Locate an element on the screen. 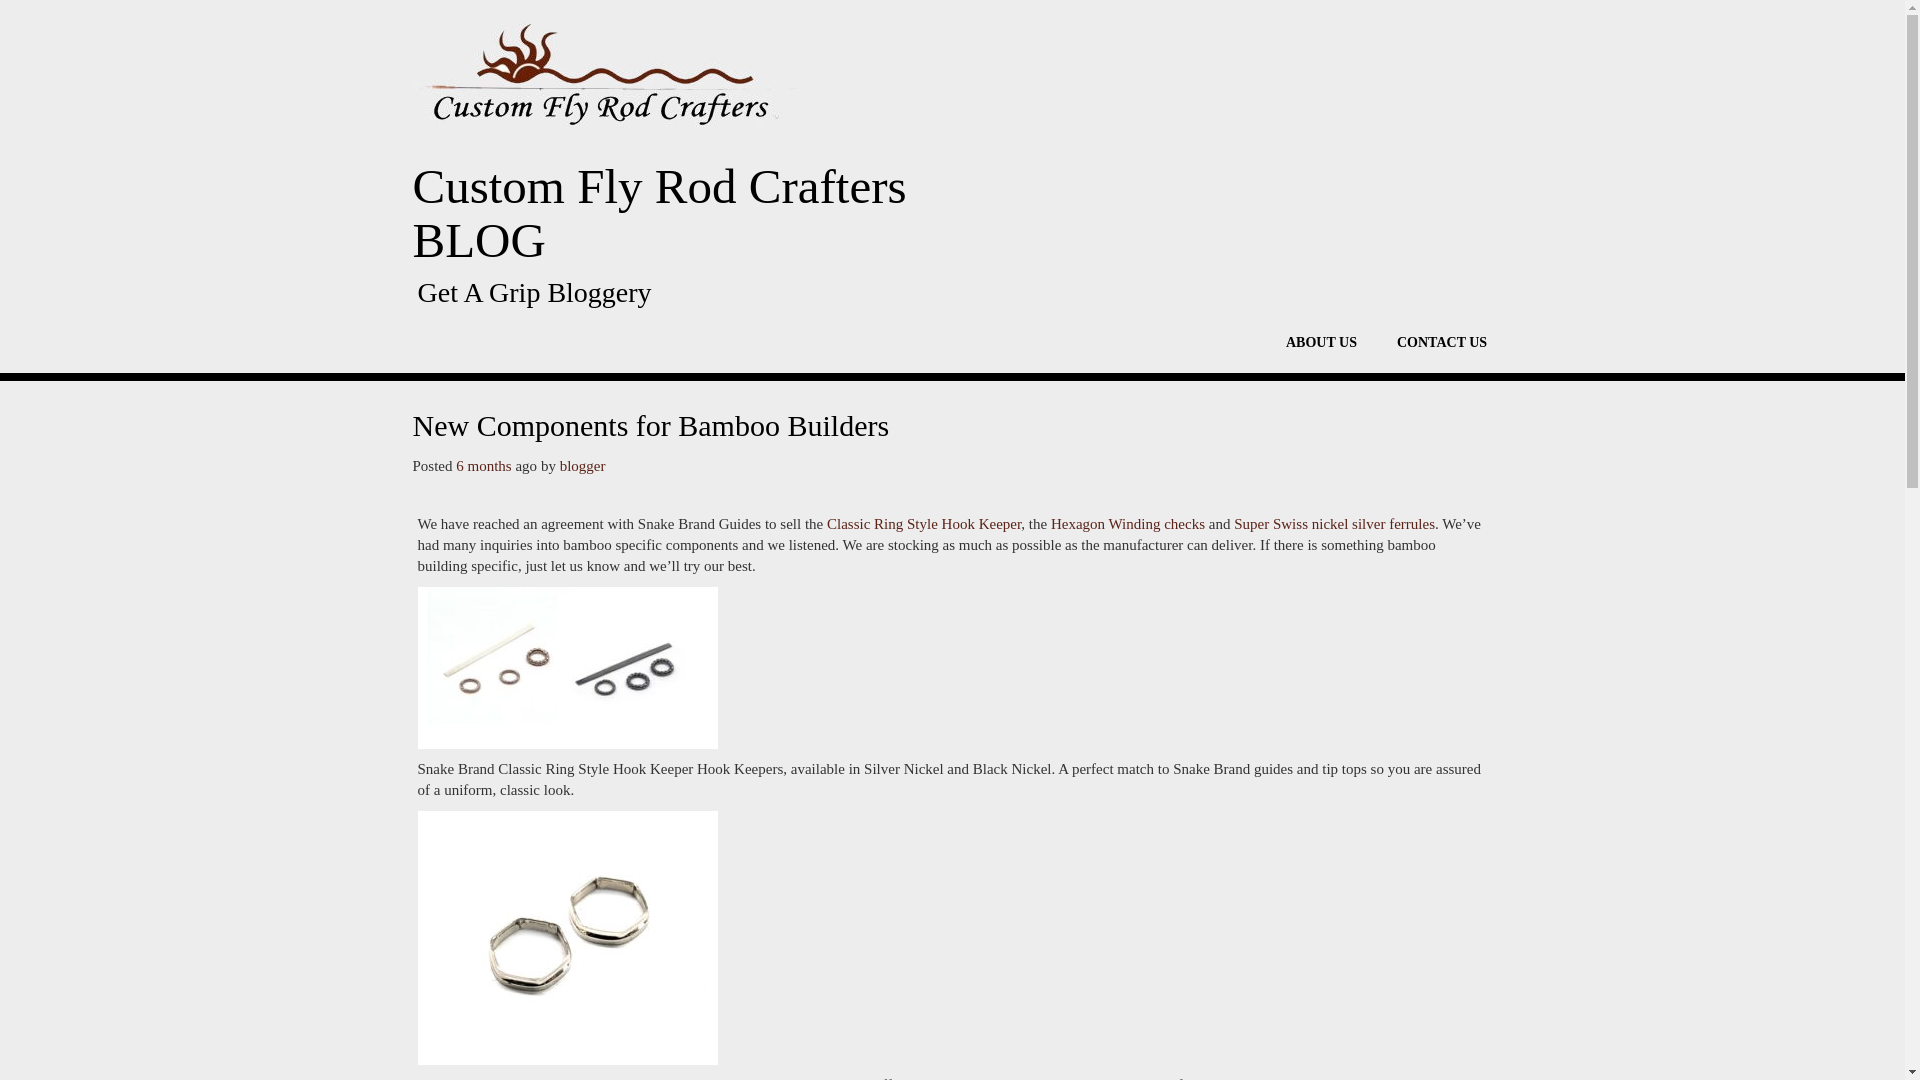  Hexagon Winding checks is located at coordinates (1128, 524).